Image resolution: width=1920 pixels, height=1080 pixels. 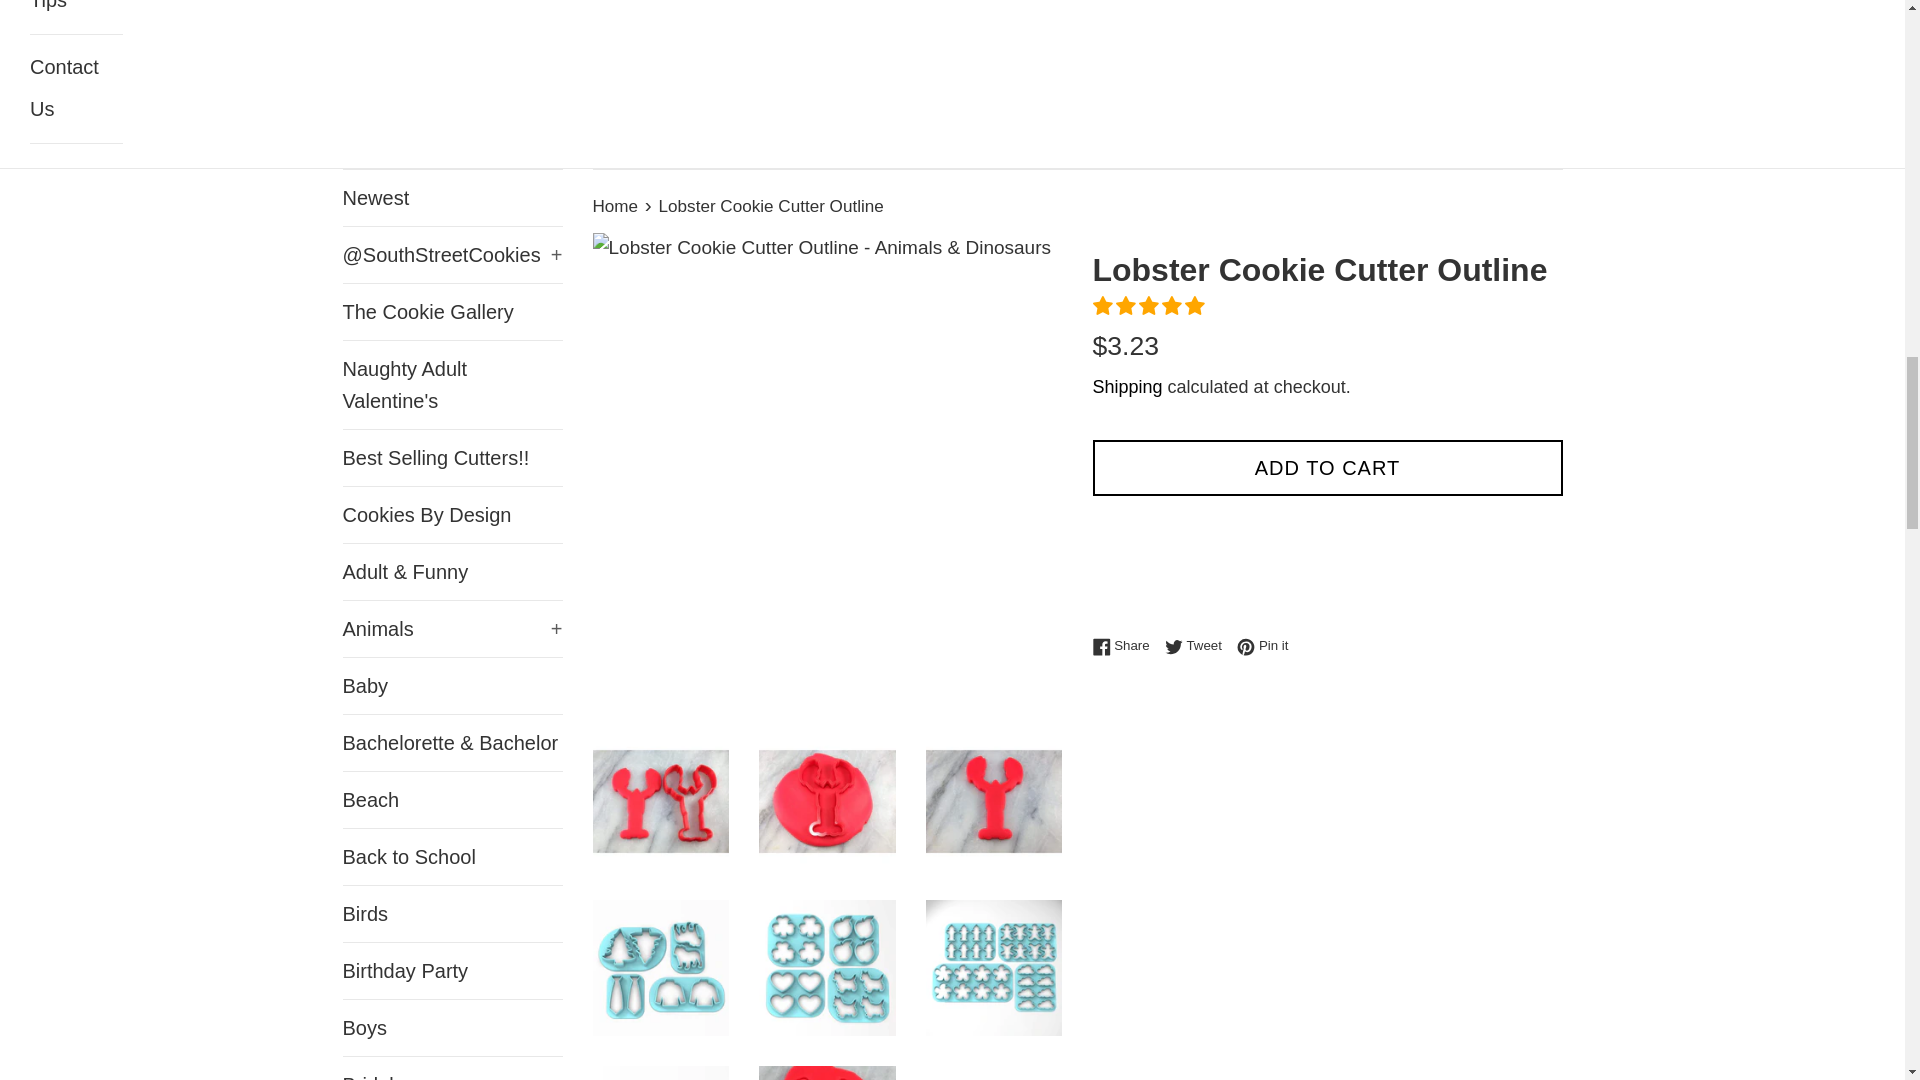 I want to click on Tips, so click(x=76, y=16).